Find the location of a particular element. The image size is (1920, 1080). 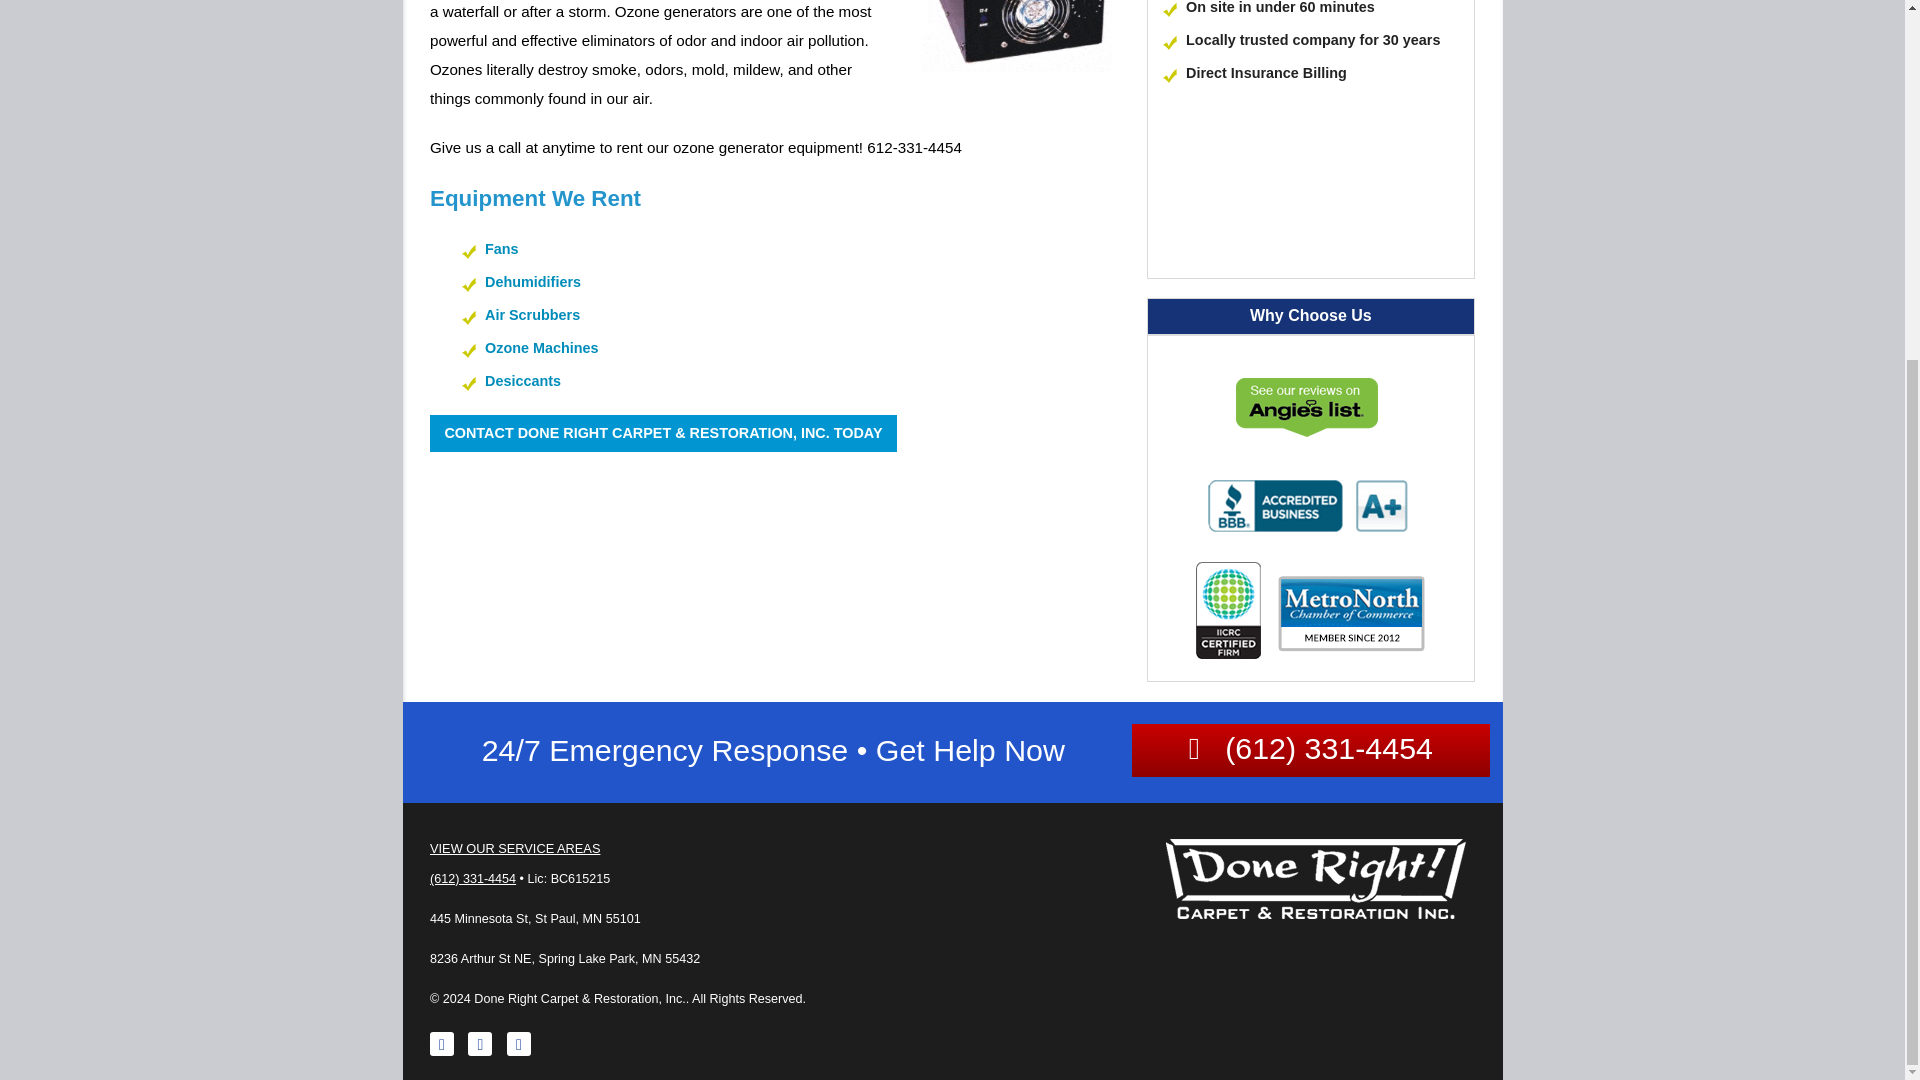

YouTube video player is located at coordinates (1311, 196).